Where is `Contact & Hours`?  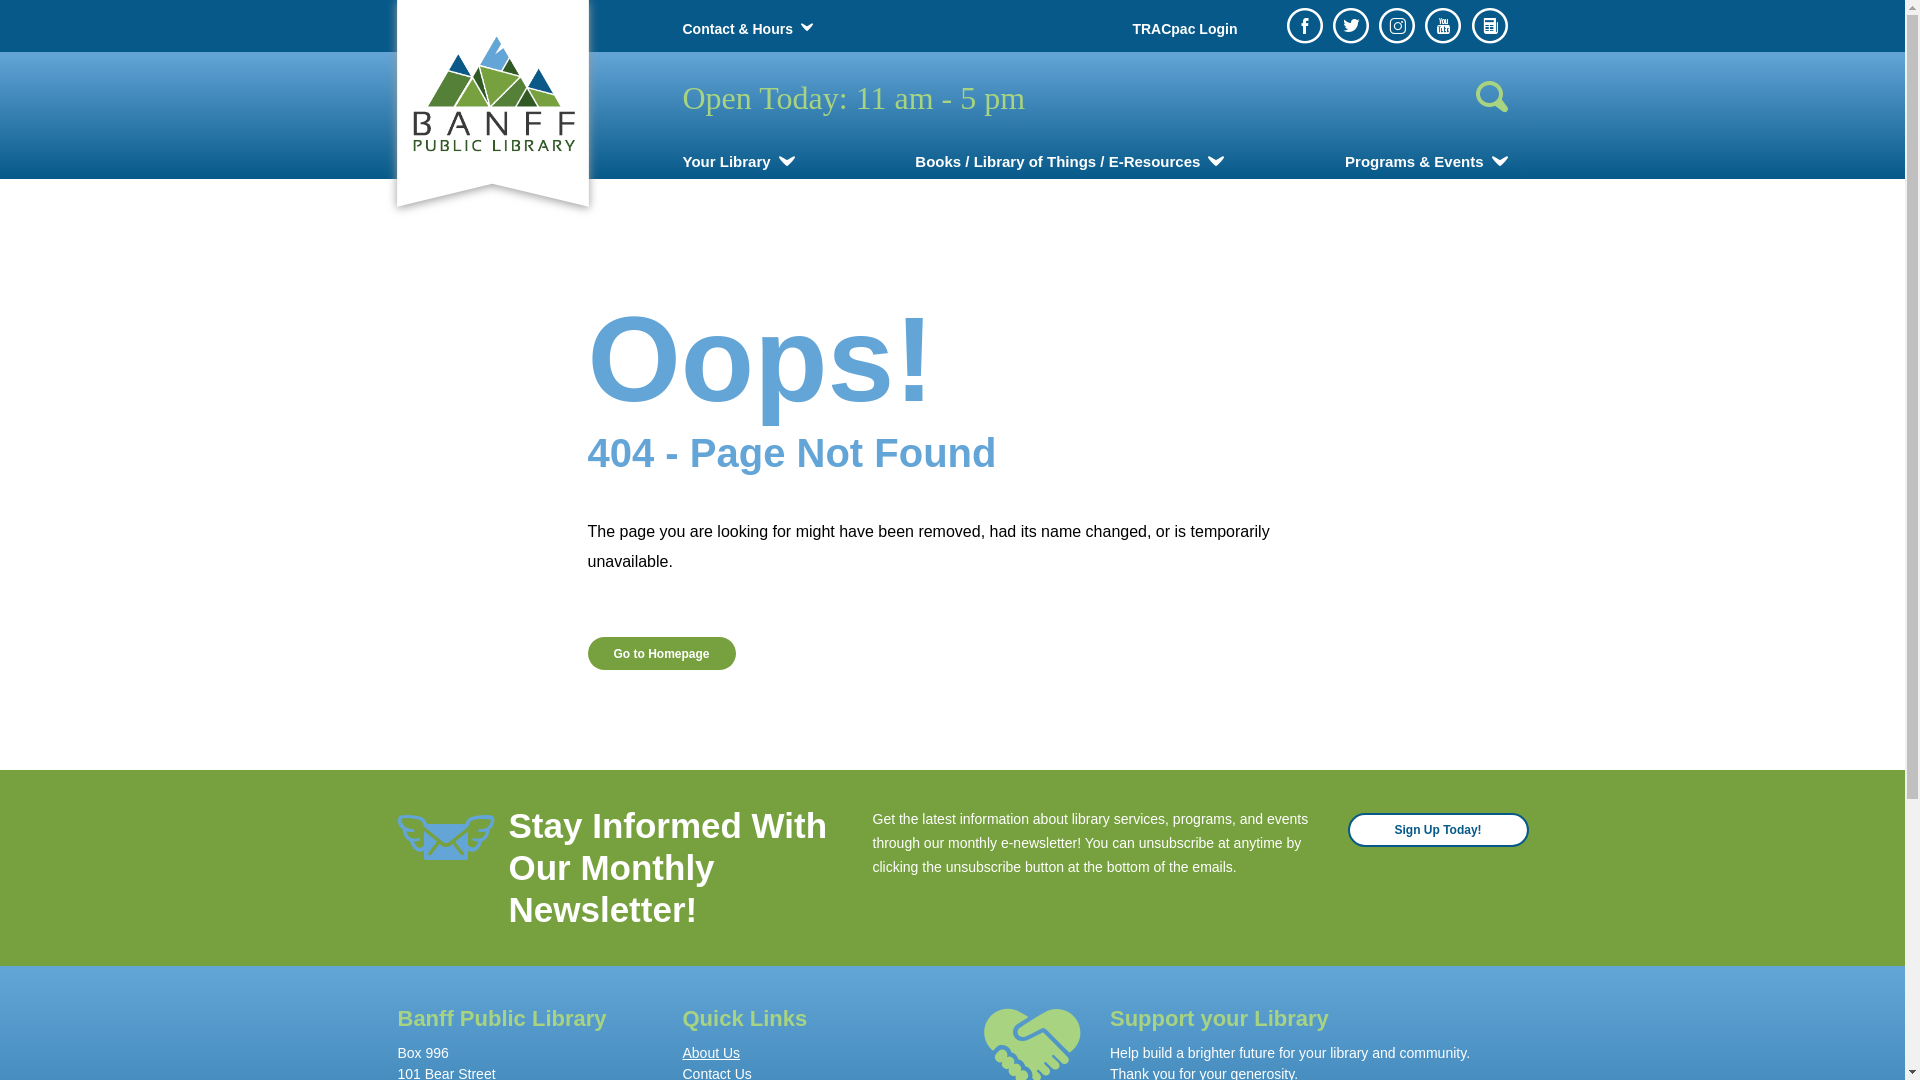 Contact & Hours is located at coordinates (737, 29).